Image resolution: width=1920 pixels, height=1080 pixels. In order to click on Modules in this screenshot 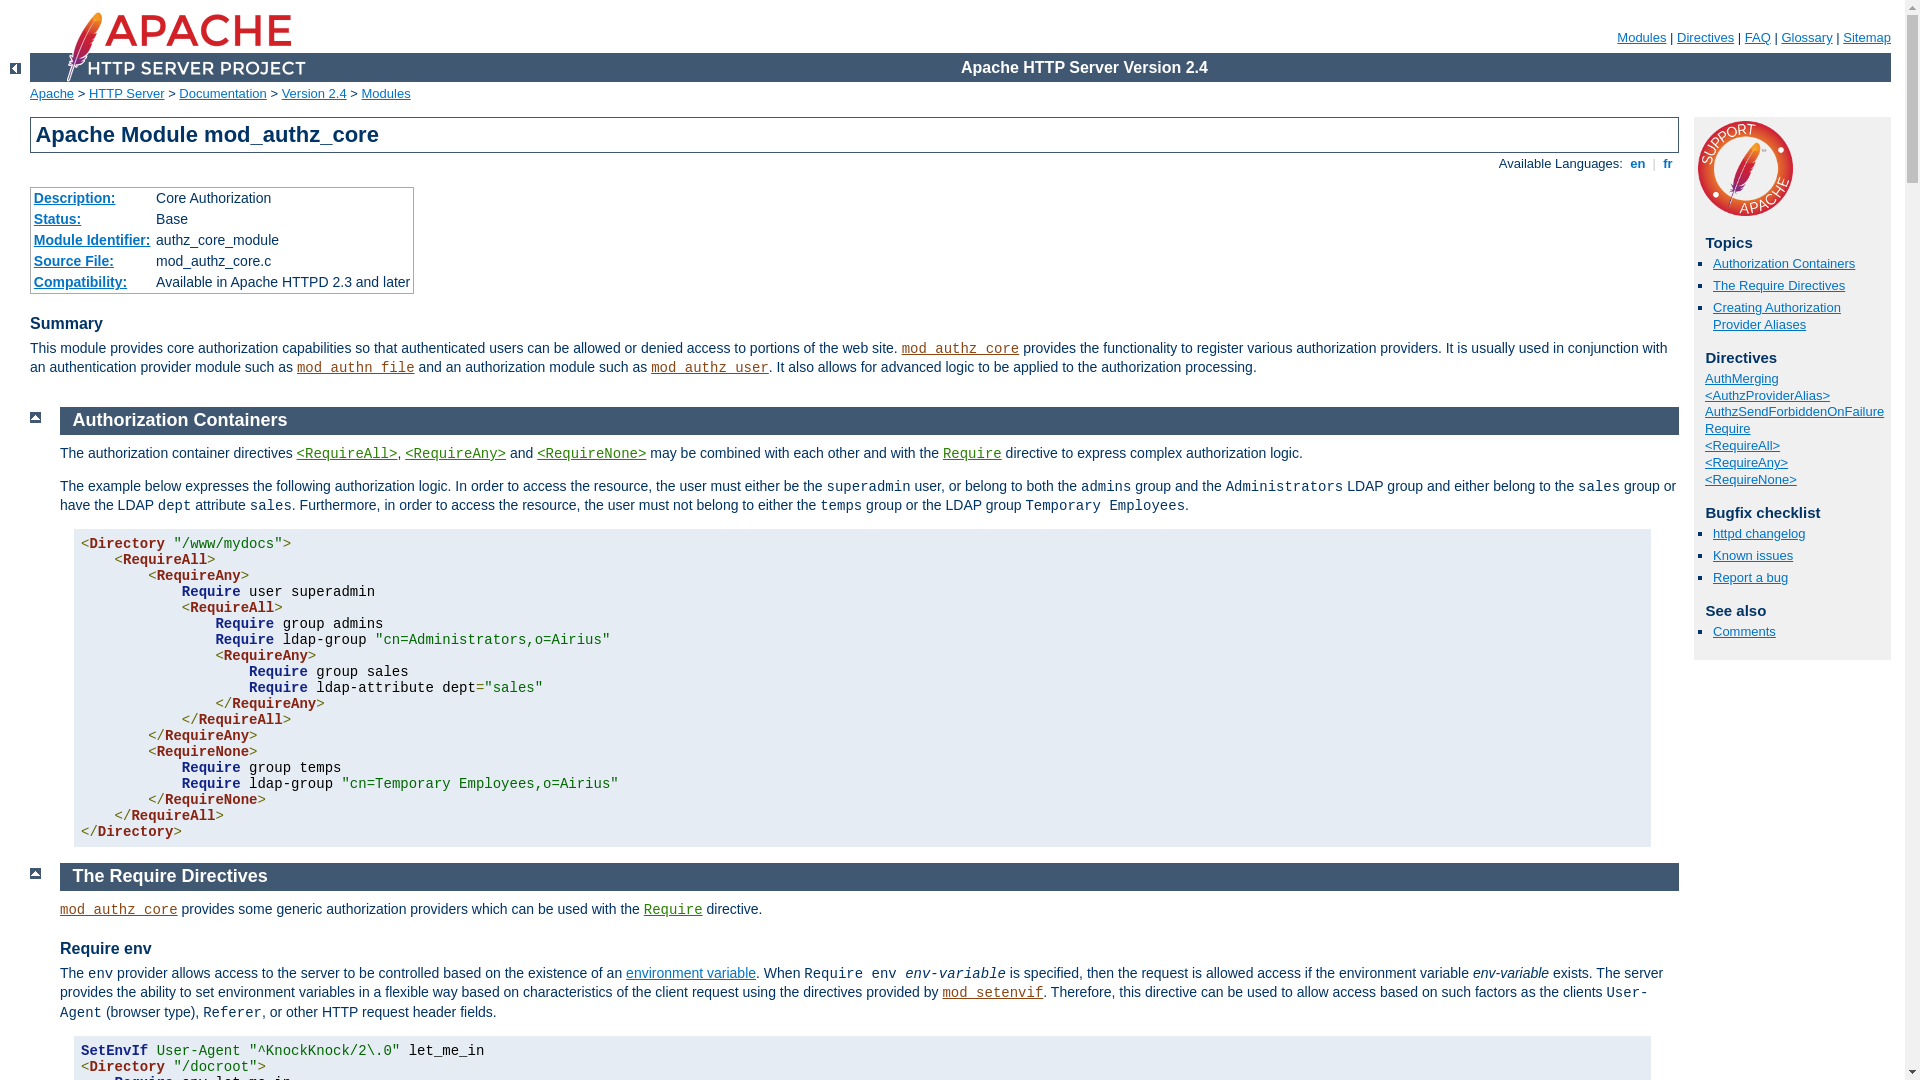, I will do `click(386, 94)`.